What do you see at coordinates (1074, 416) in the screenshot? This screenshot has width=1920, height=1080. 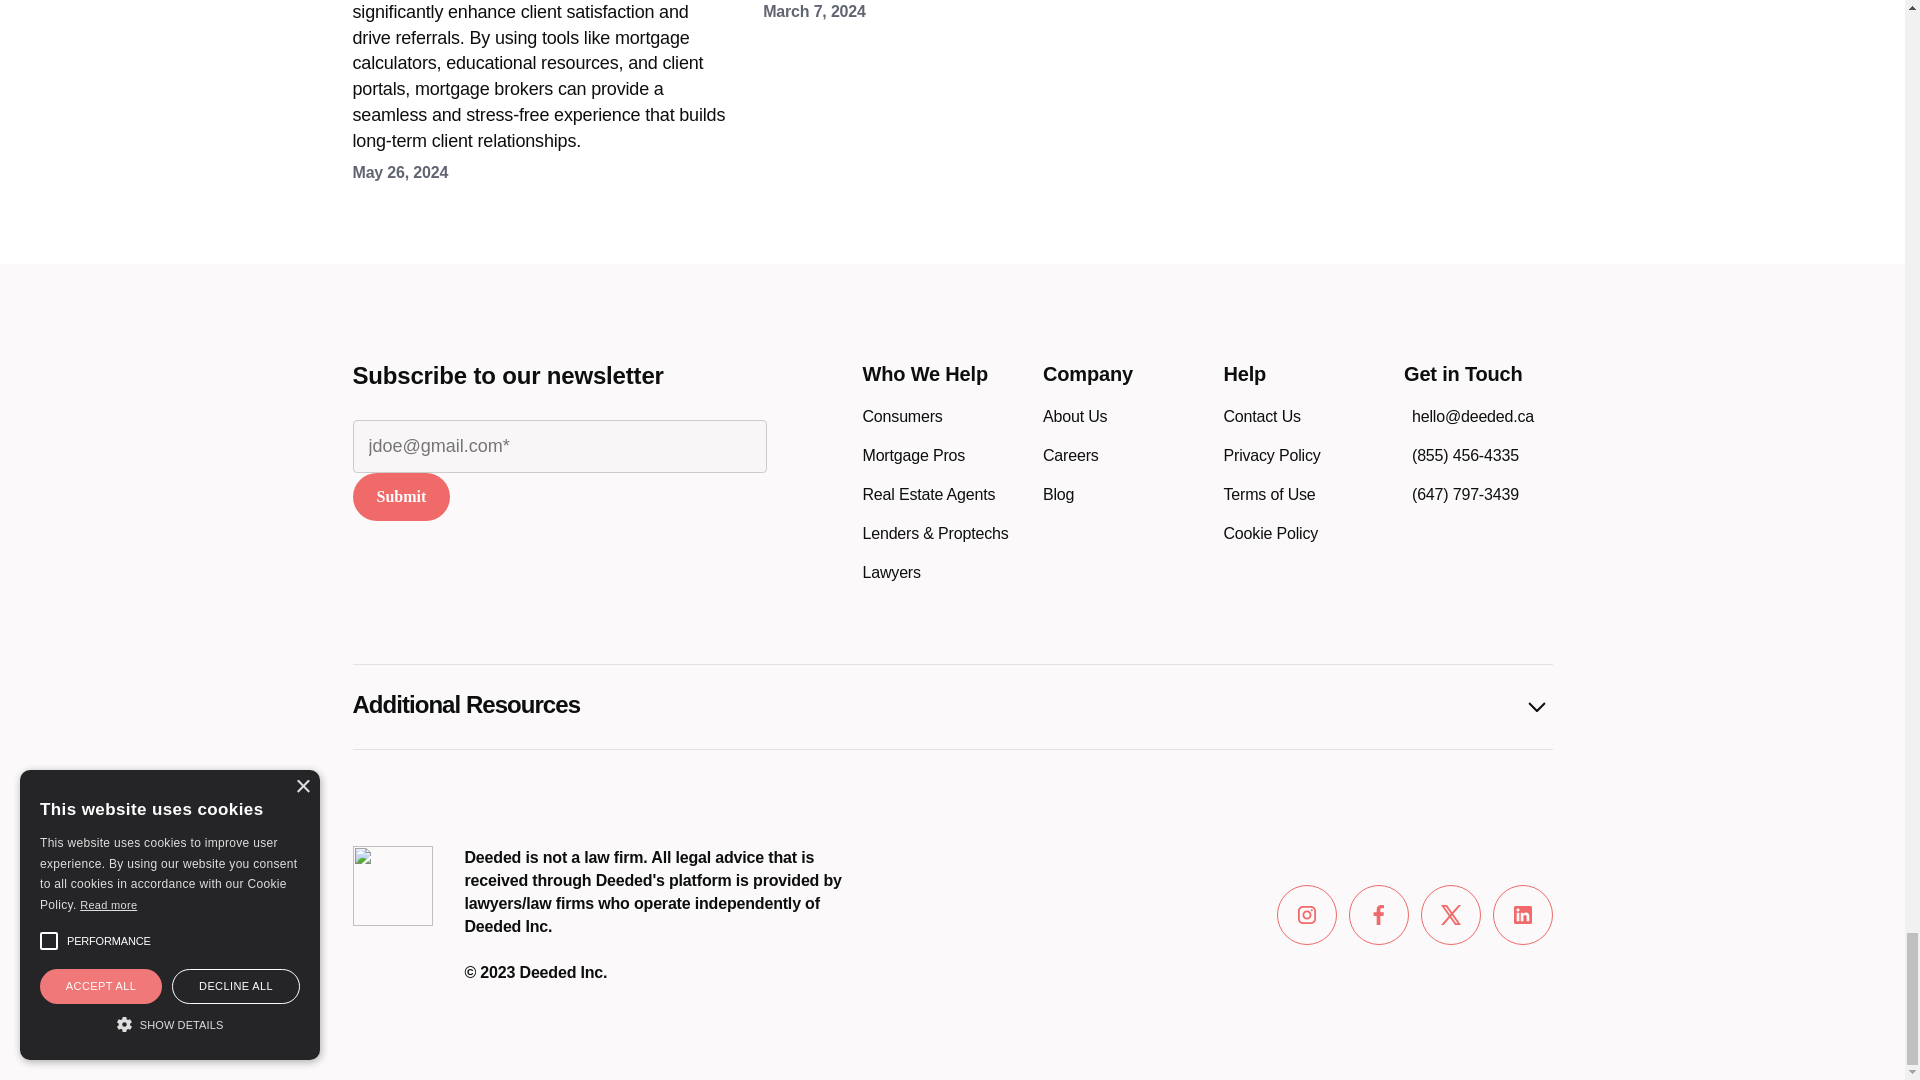 I see `About Us` at bounding box center [1074, 416].